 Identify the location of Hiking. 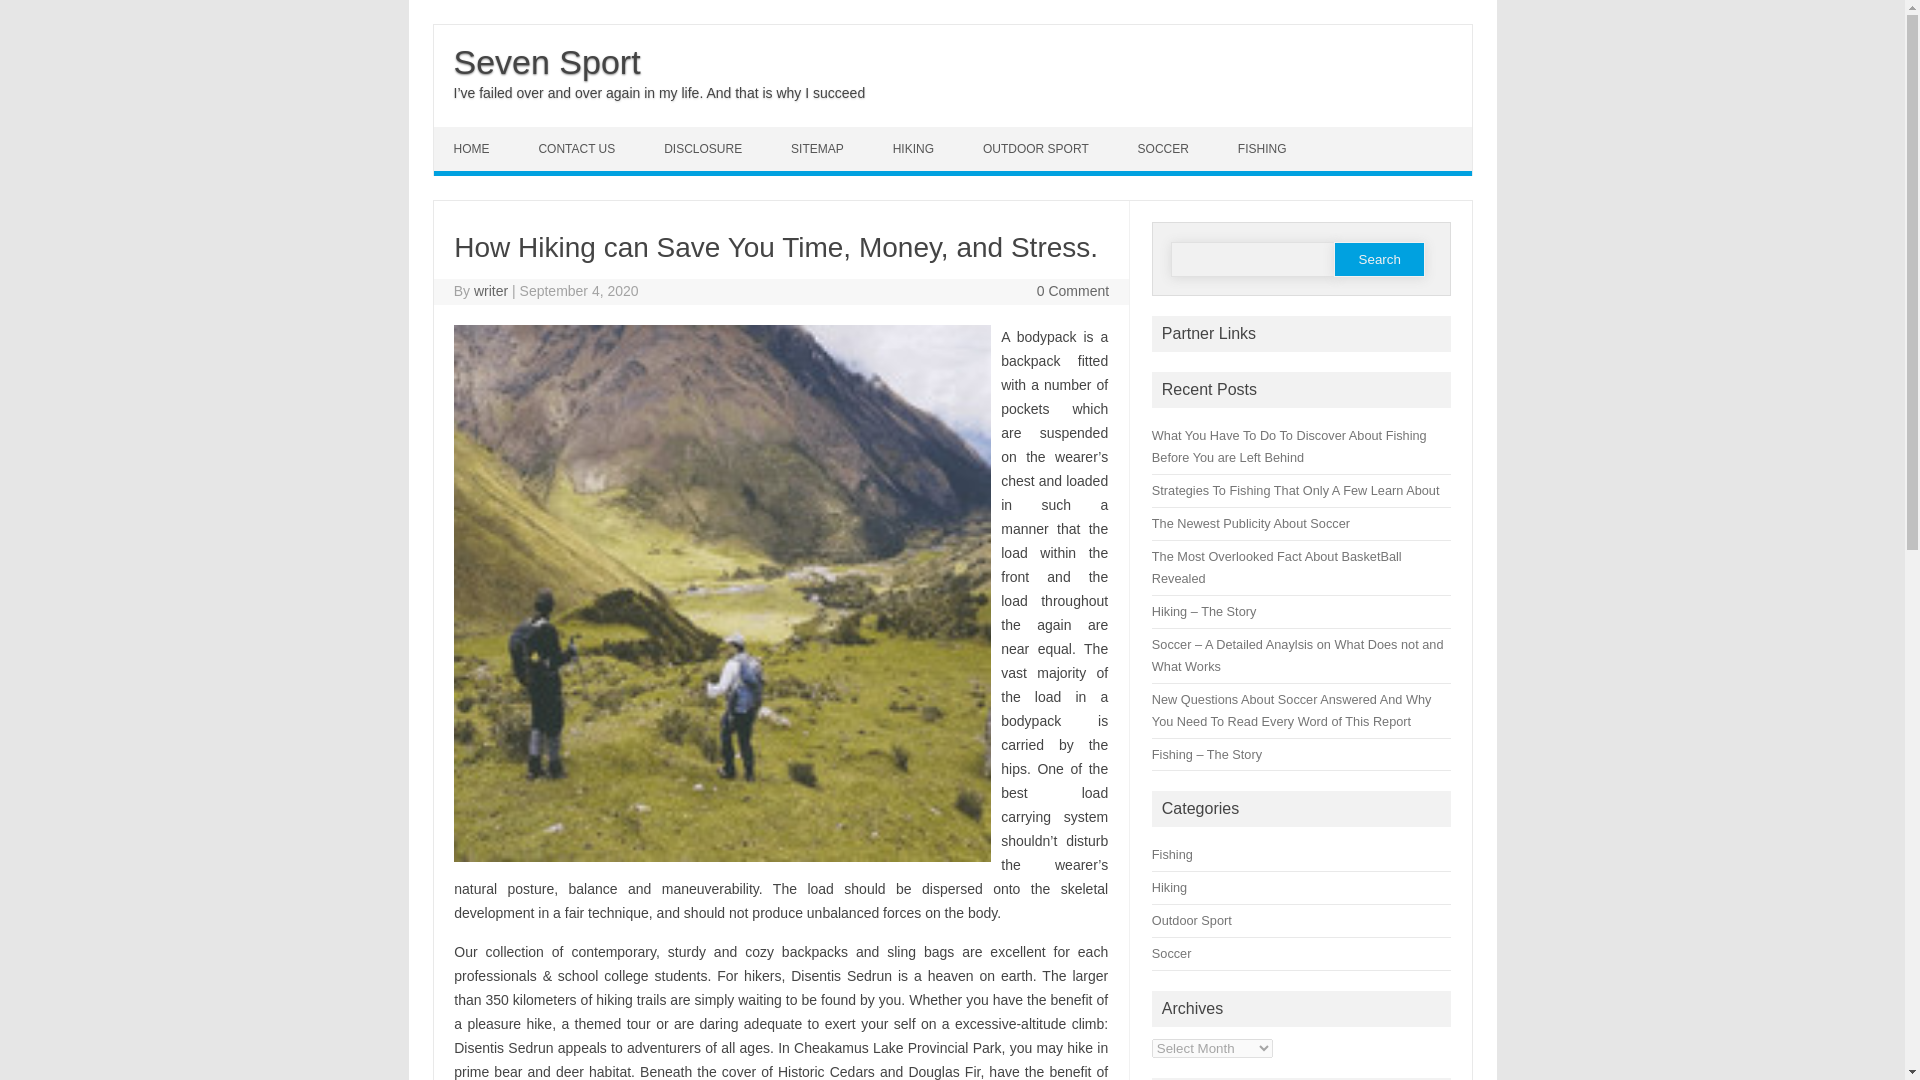
(1169, 888).